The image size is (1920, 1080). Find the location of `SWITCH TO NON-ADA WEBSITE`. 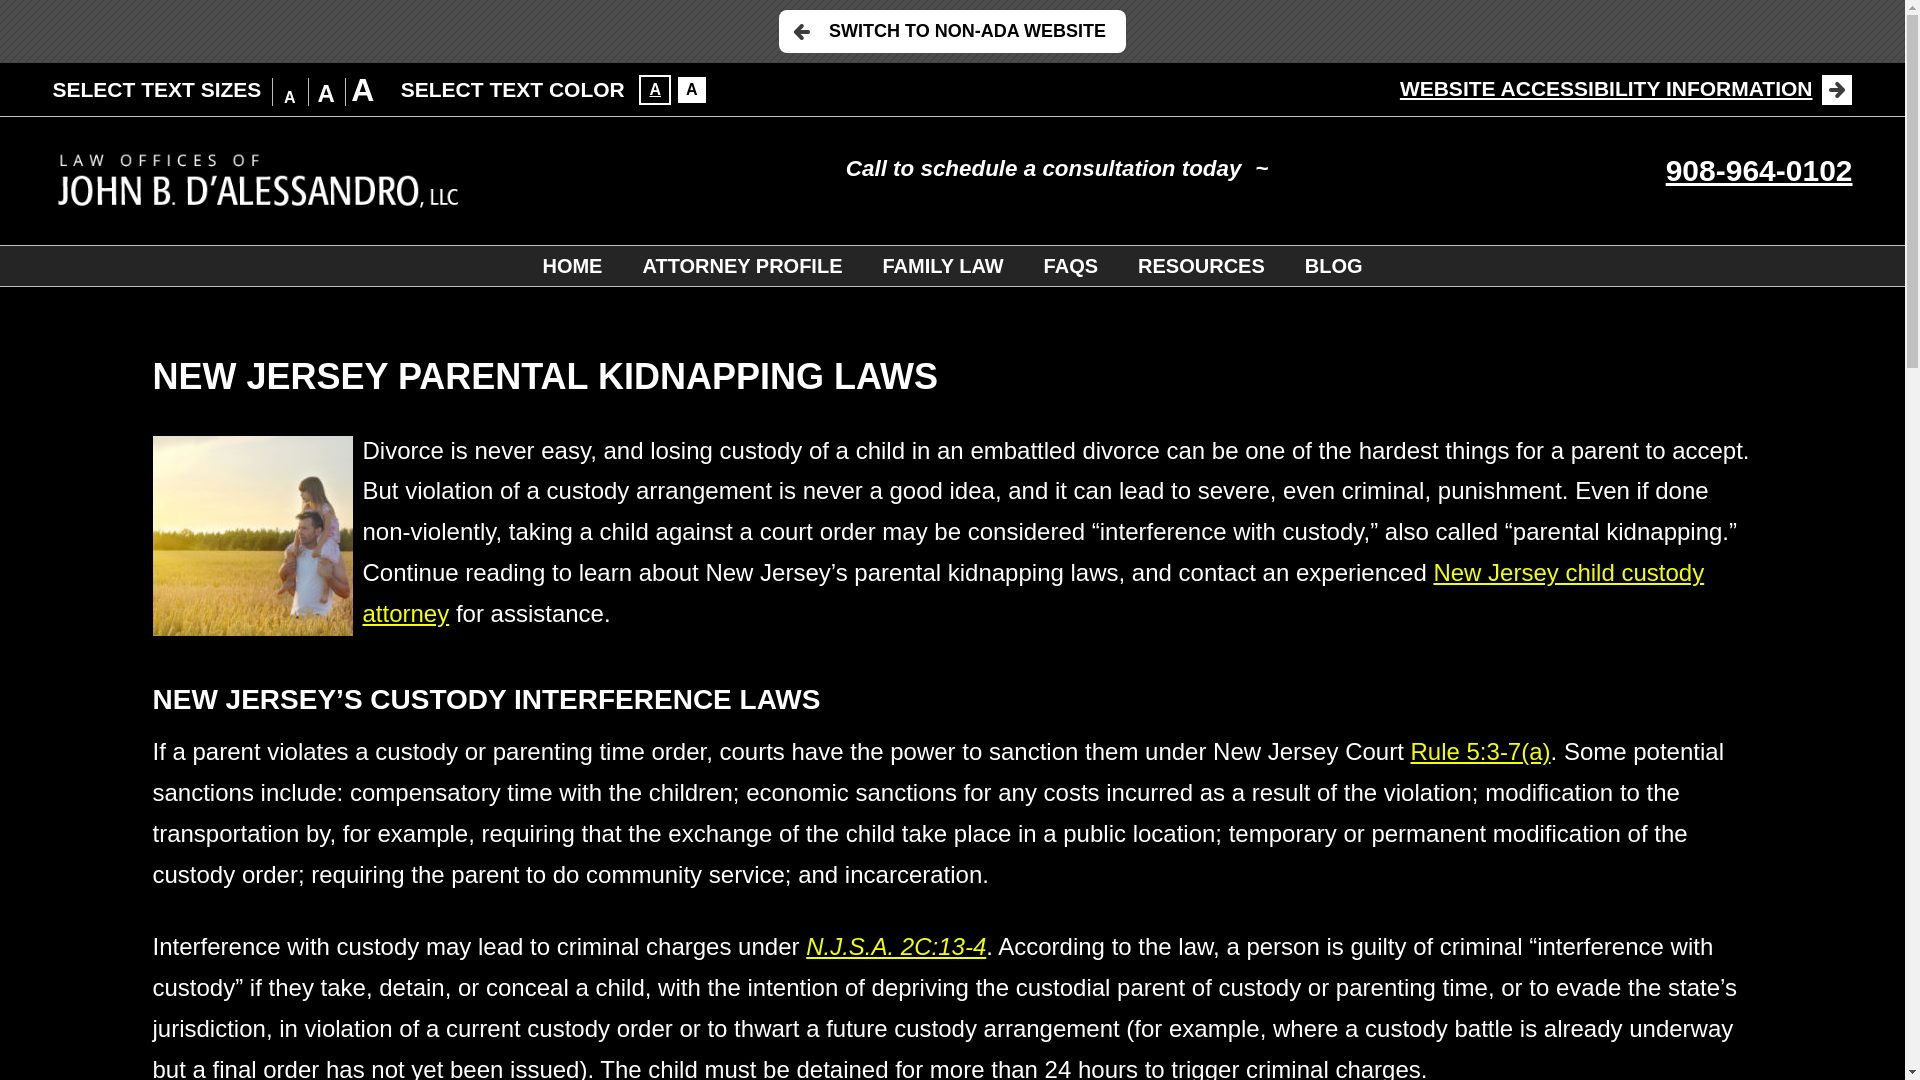

SWITCH TO NON-ADA WEBSITE is located at coordinates (952, 30).